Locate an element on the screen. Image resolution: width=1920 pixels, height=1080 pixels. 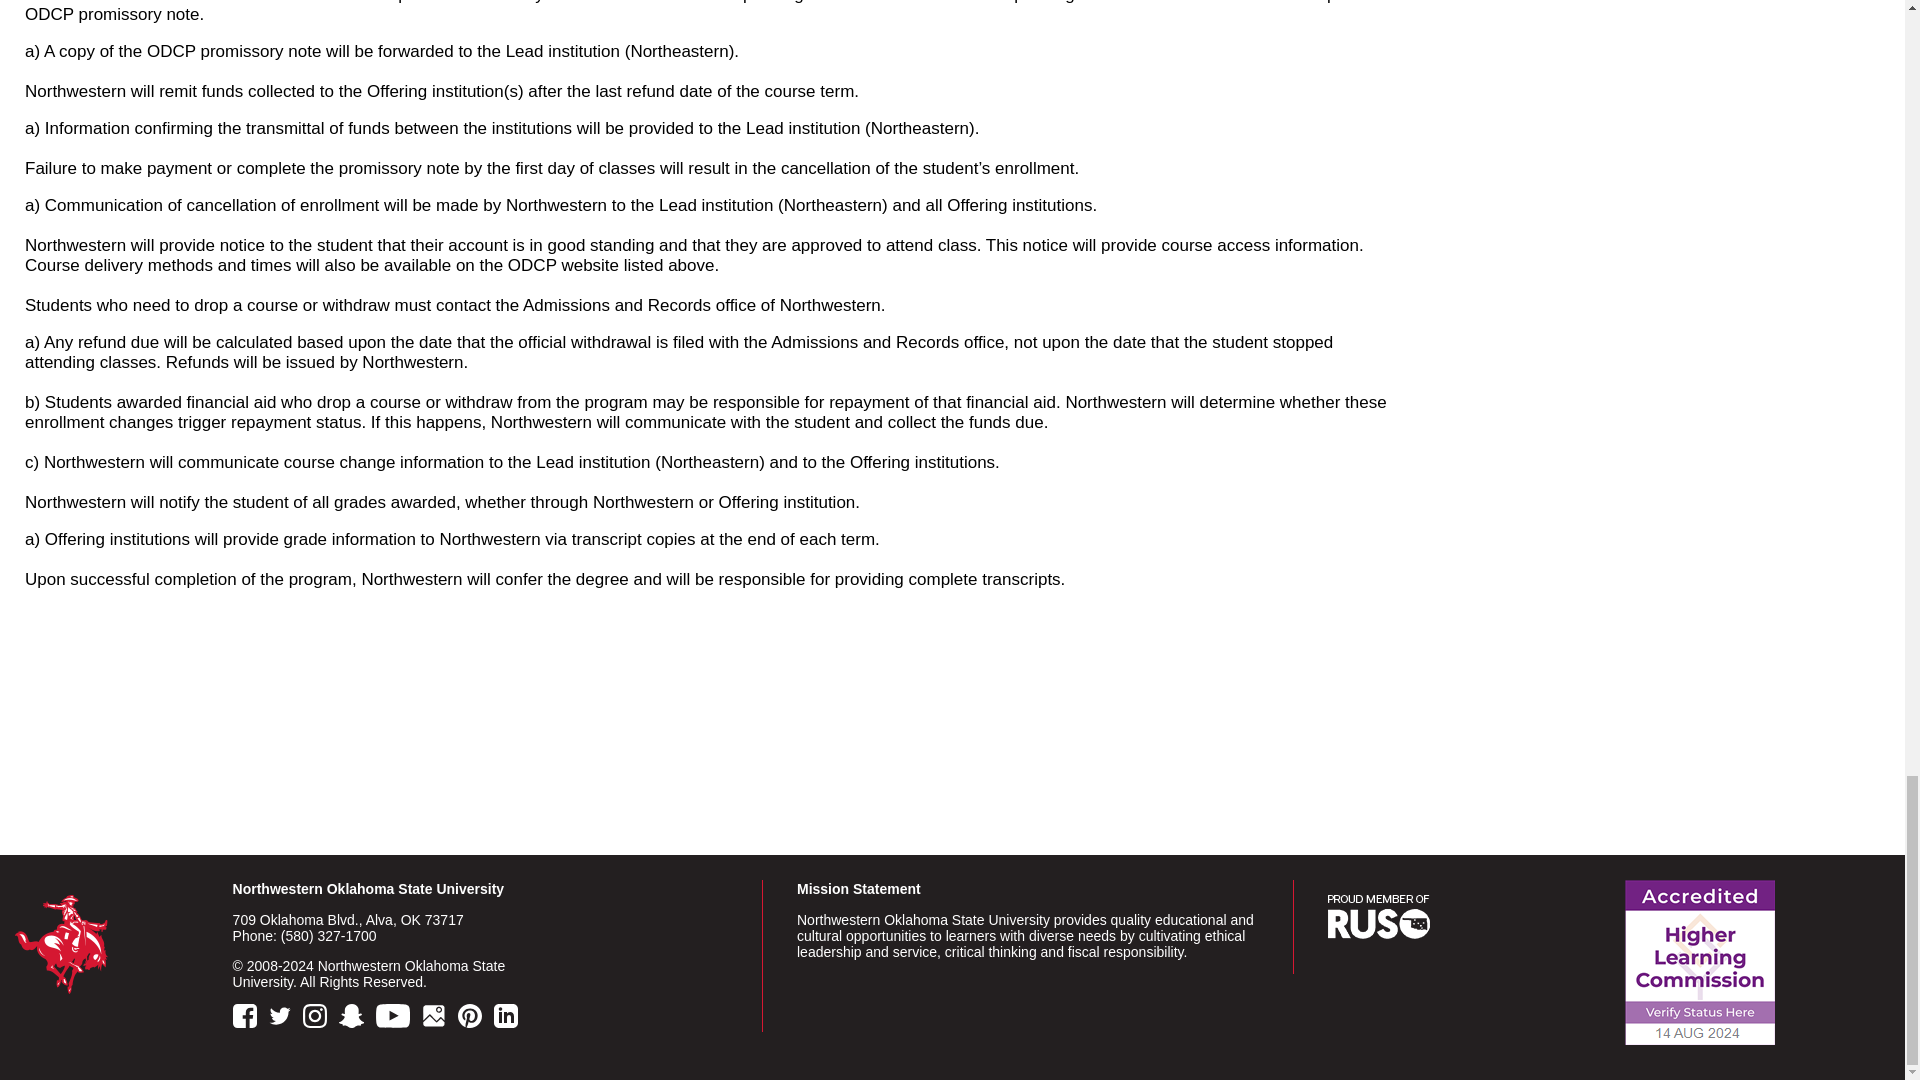
Northwestern's Pinterest is located at coordinates (474, 1018).